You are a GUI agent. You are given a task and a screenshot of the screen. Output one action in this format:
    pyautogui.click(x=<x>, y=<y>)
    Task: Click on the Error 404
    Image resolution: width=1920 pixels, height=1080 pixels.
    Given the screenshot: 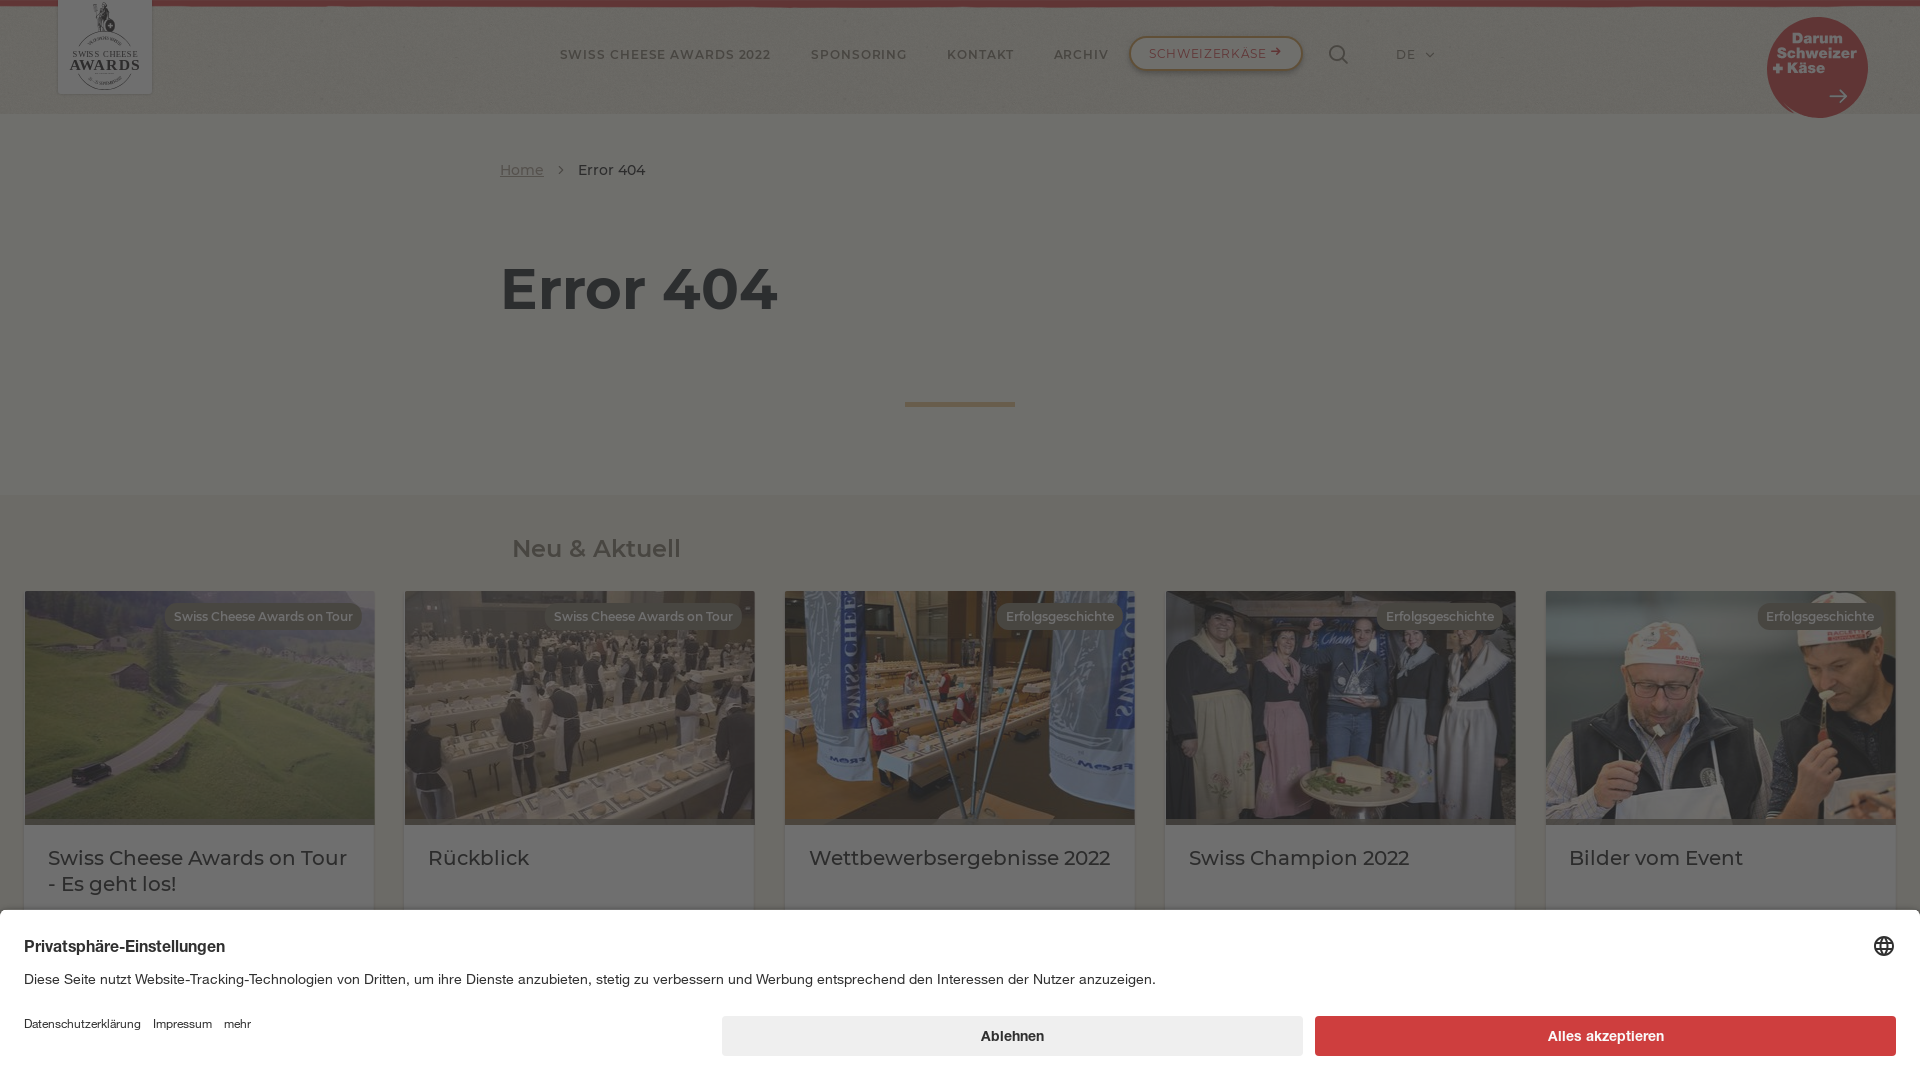 What is the action you would take?
    pyautogui.click(x=612, y=170)
    